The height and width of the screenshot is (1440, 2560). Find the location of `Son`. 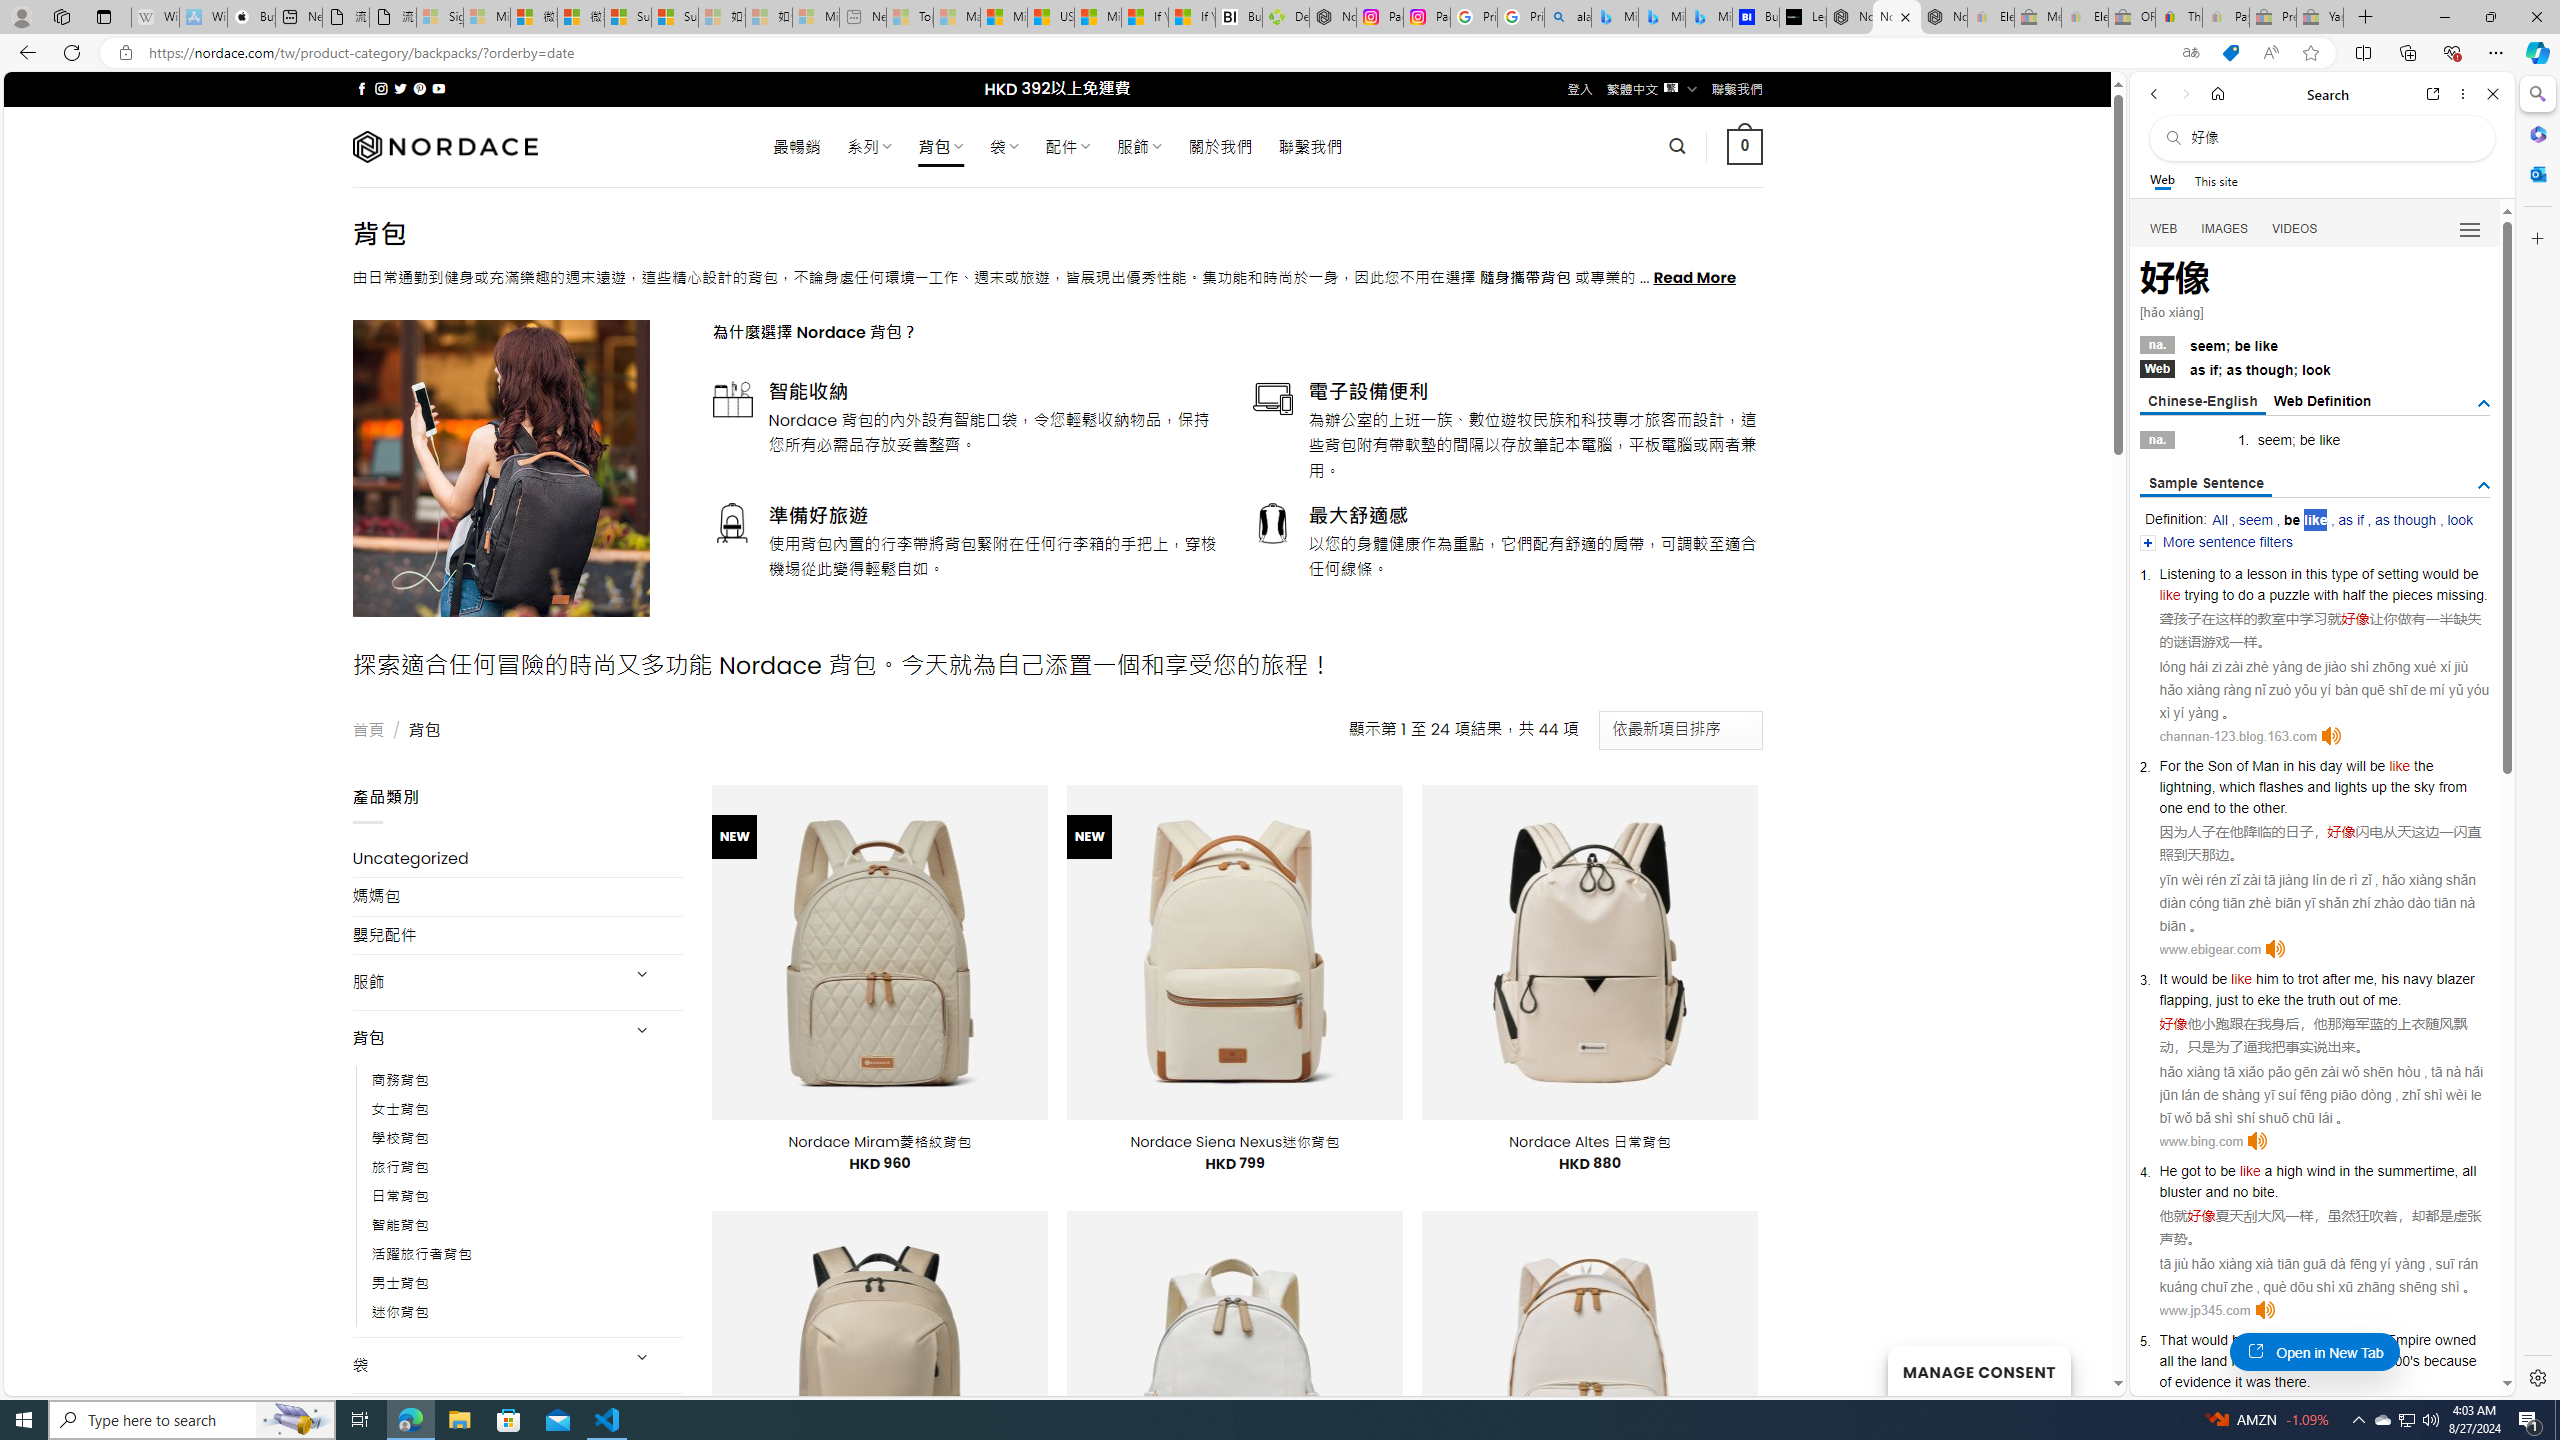

Son is located at coordinates (2219, 766).